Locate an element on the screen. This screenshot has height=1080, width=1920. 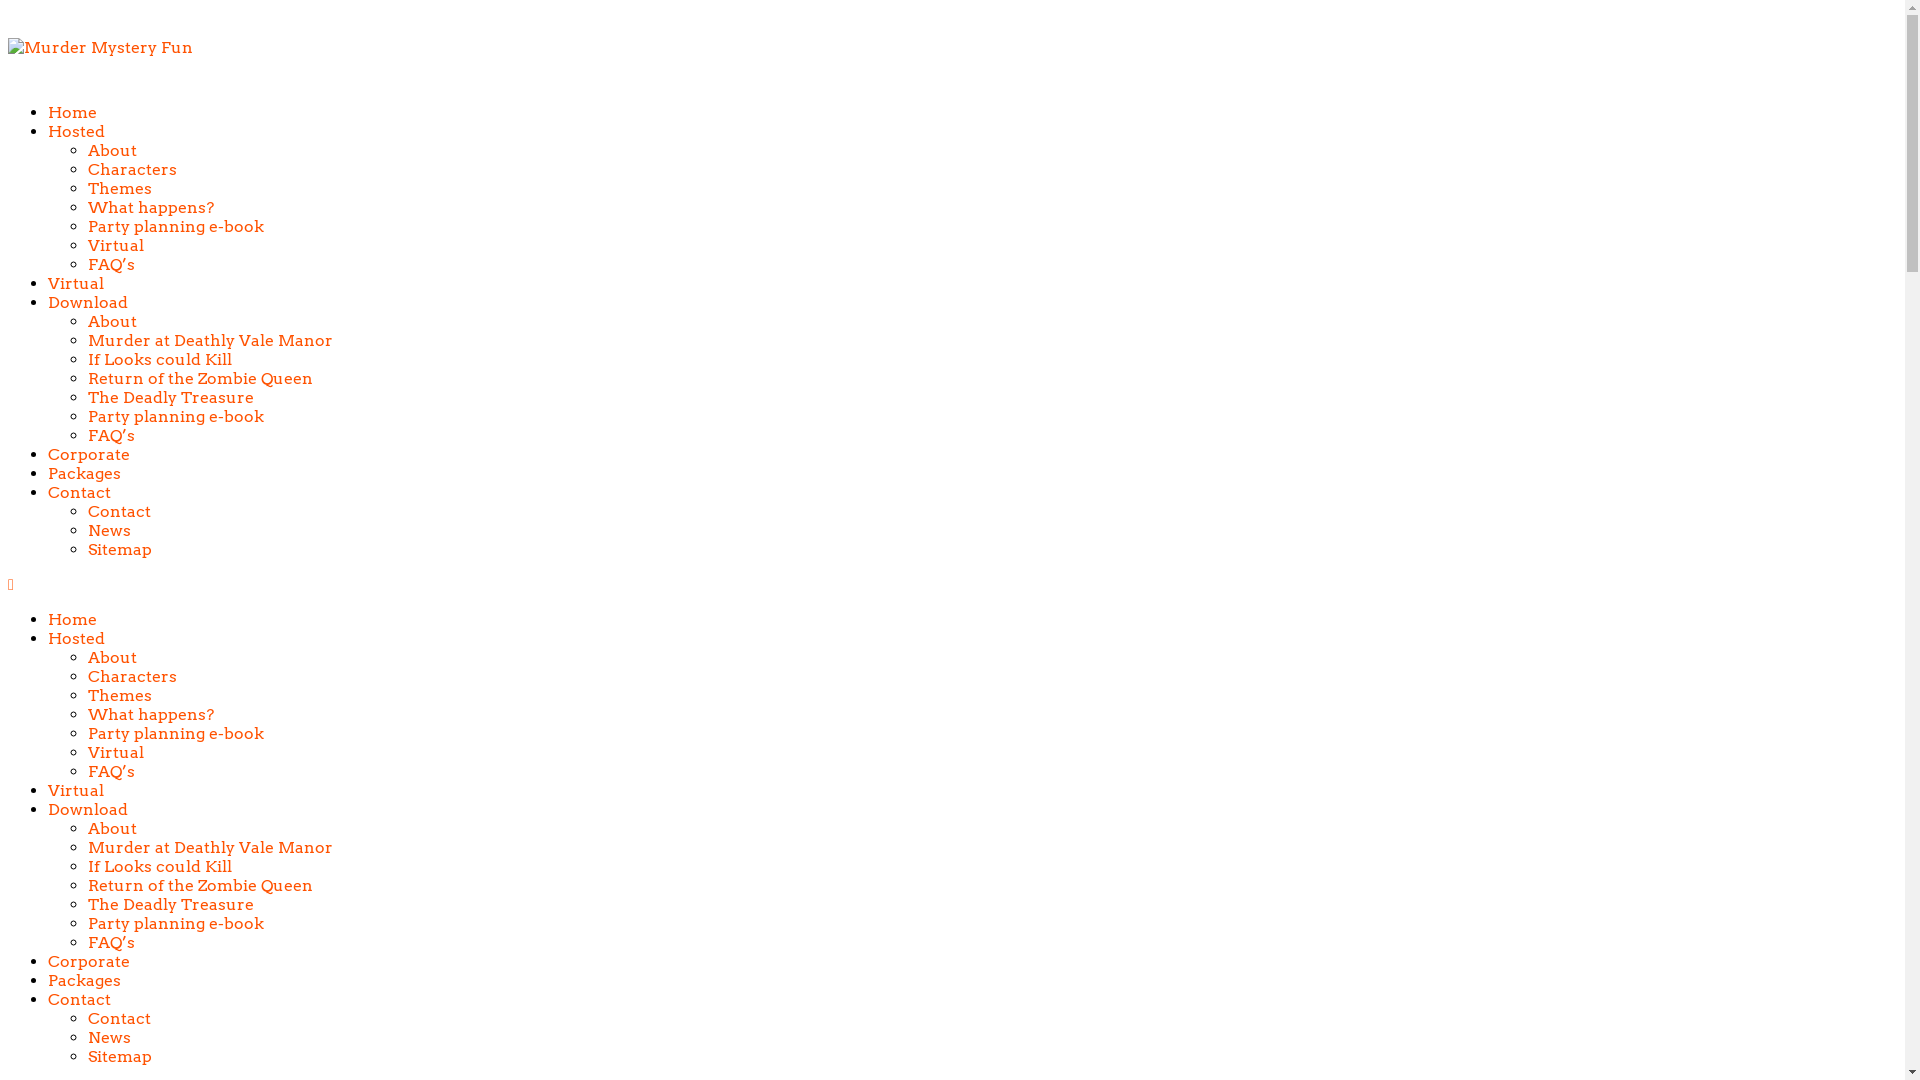
Hosted is located at coordinates (76, 132).